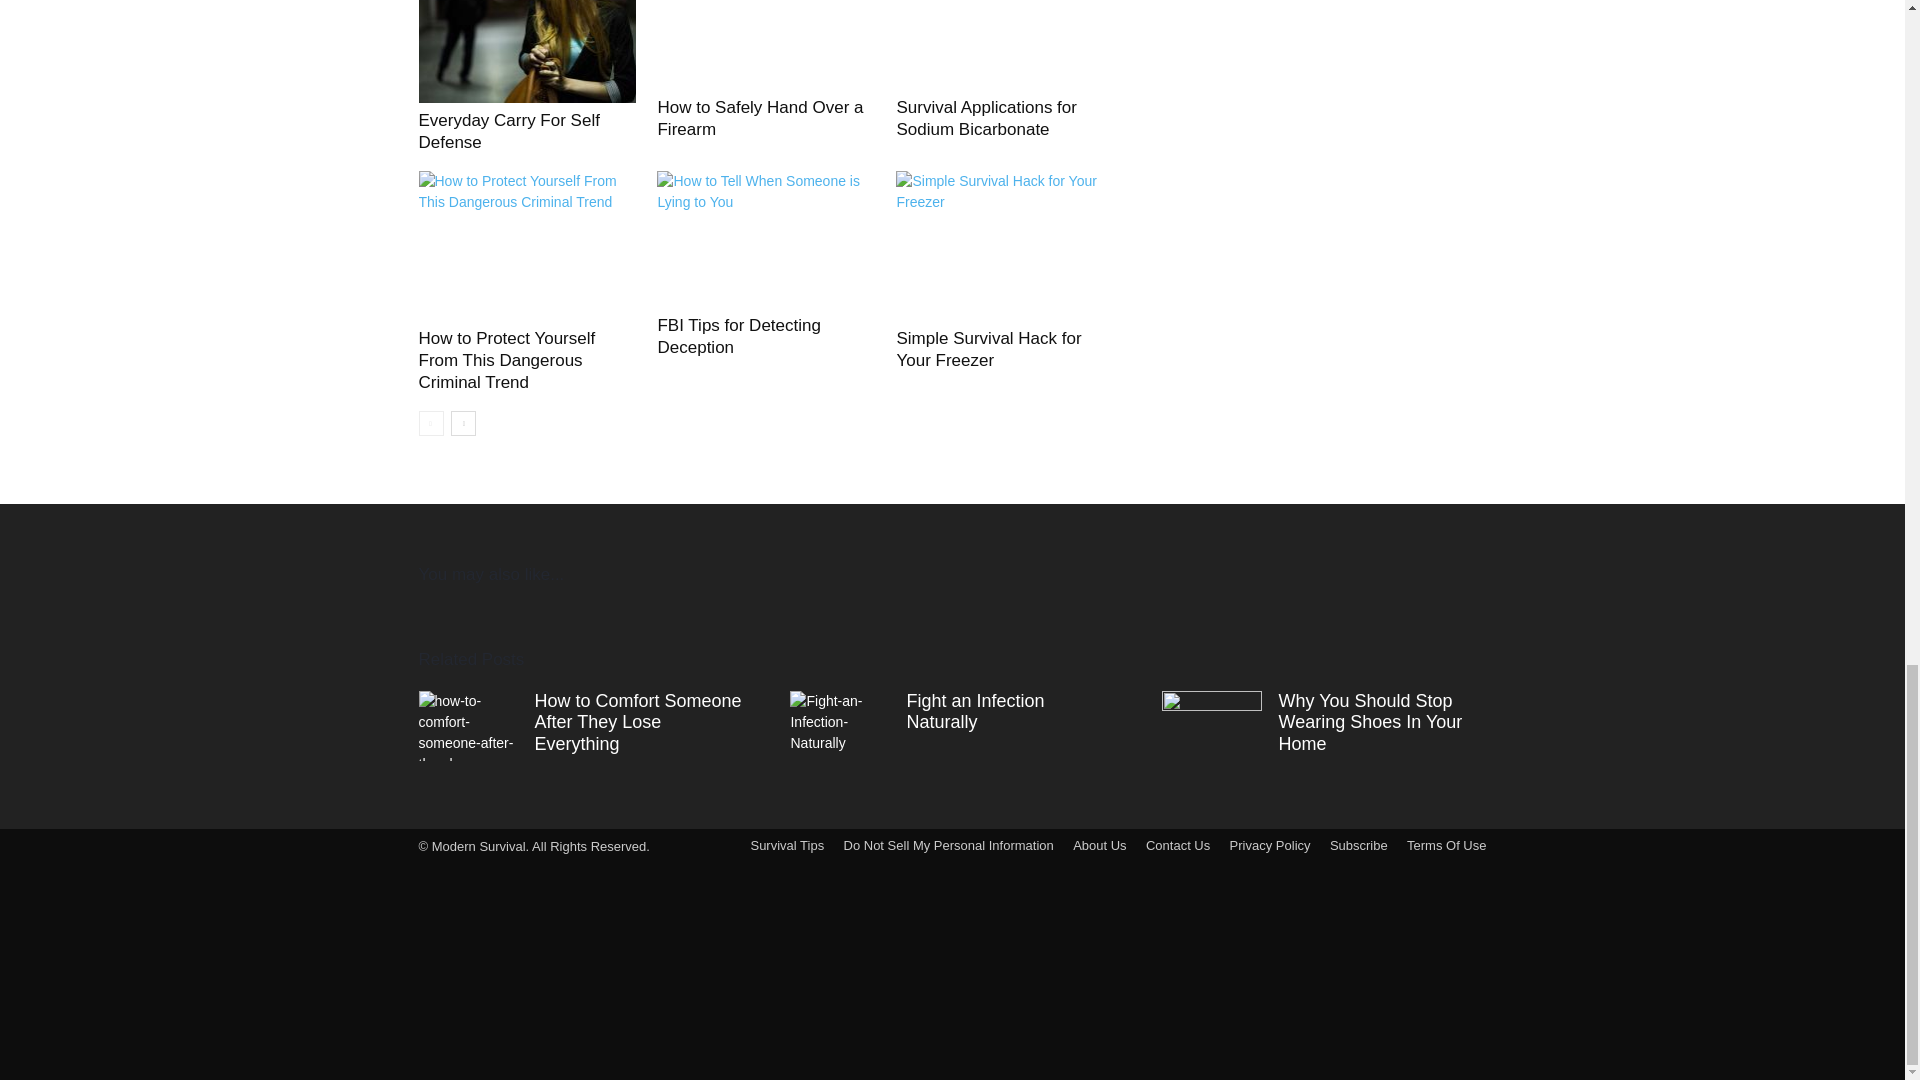  I want to click on Simple Survival Hack for Your Freezer, so click(988, 350).